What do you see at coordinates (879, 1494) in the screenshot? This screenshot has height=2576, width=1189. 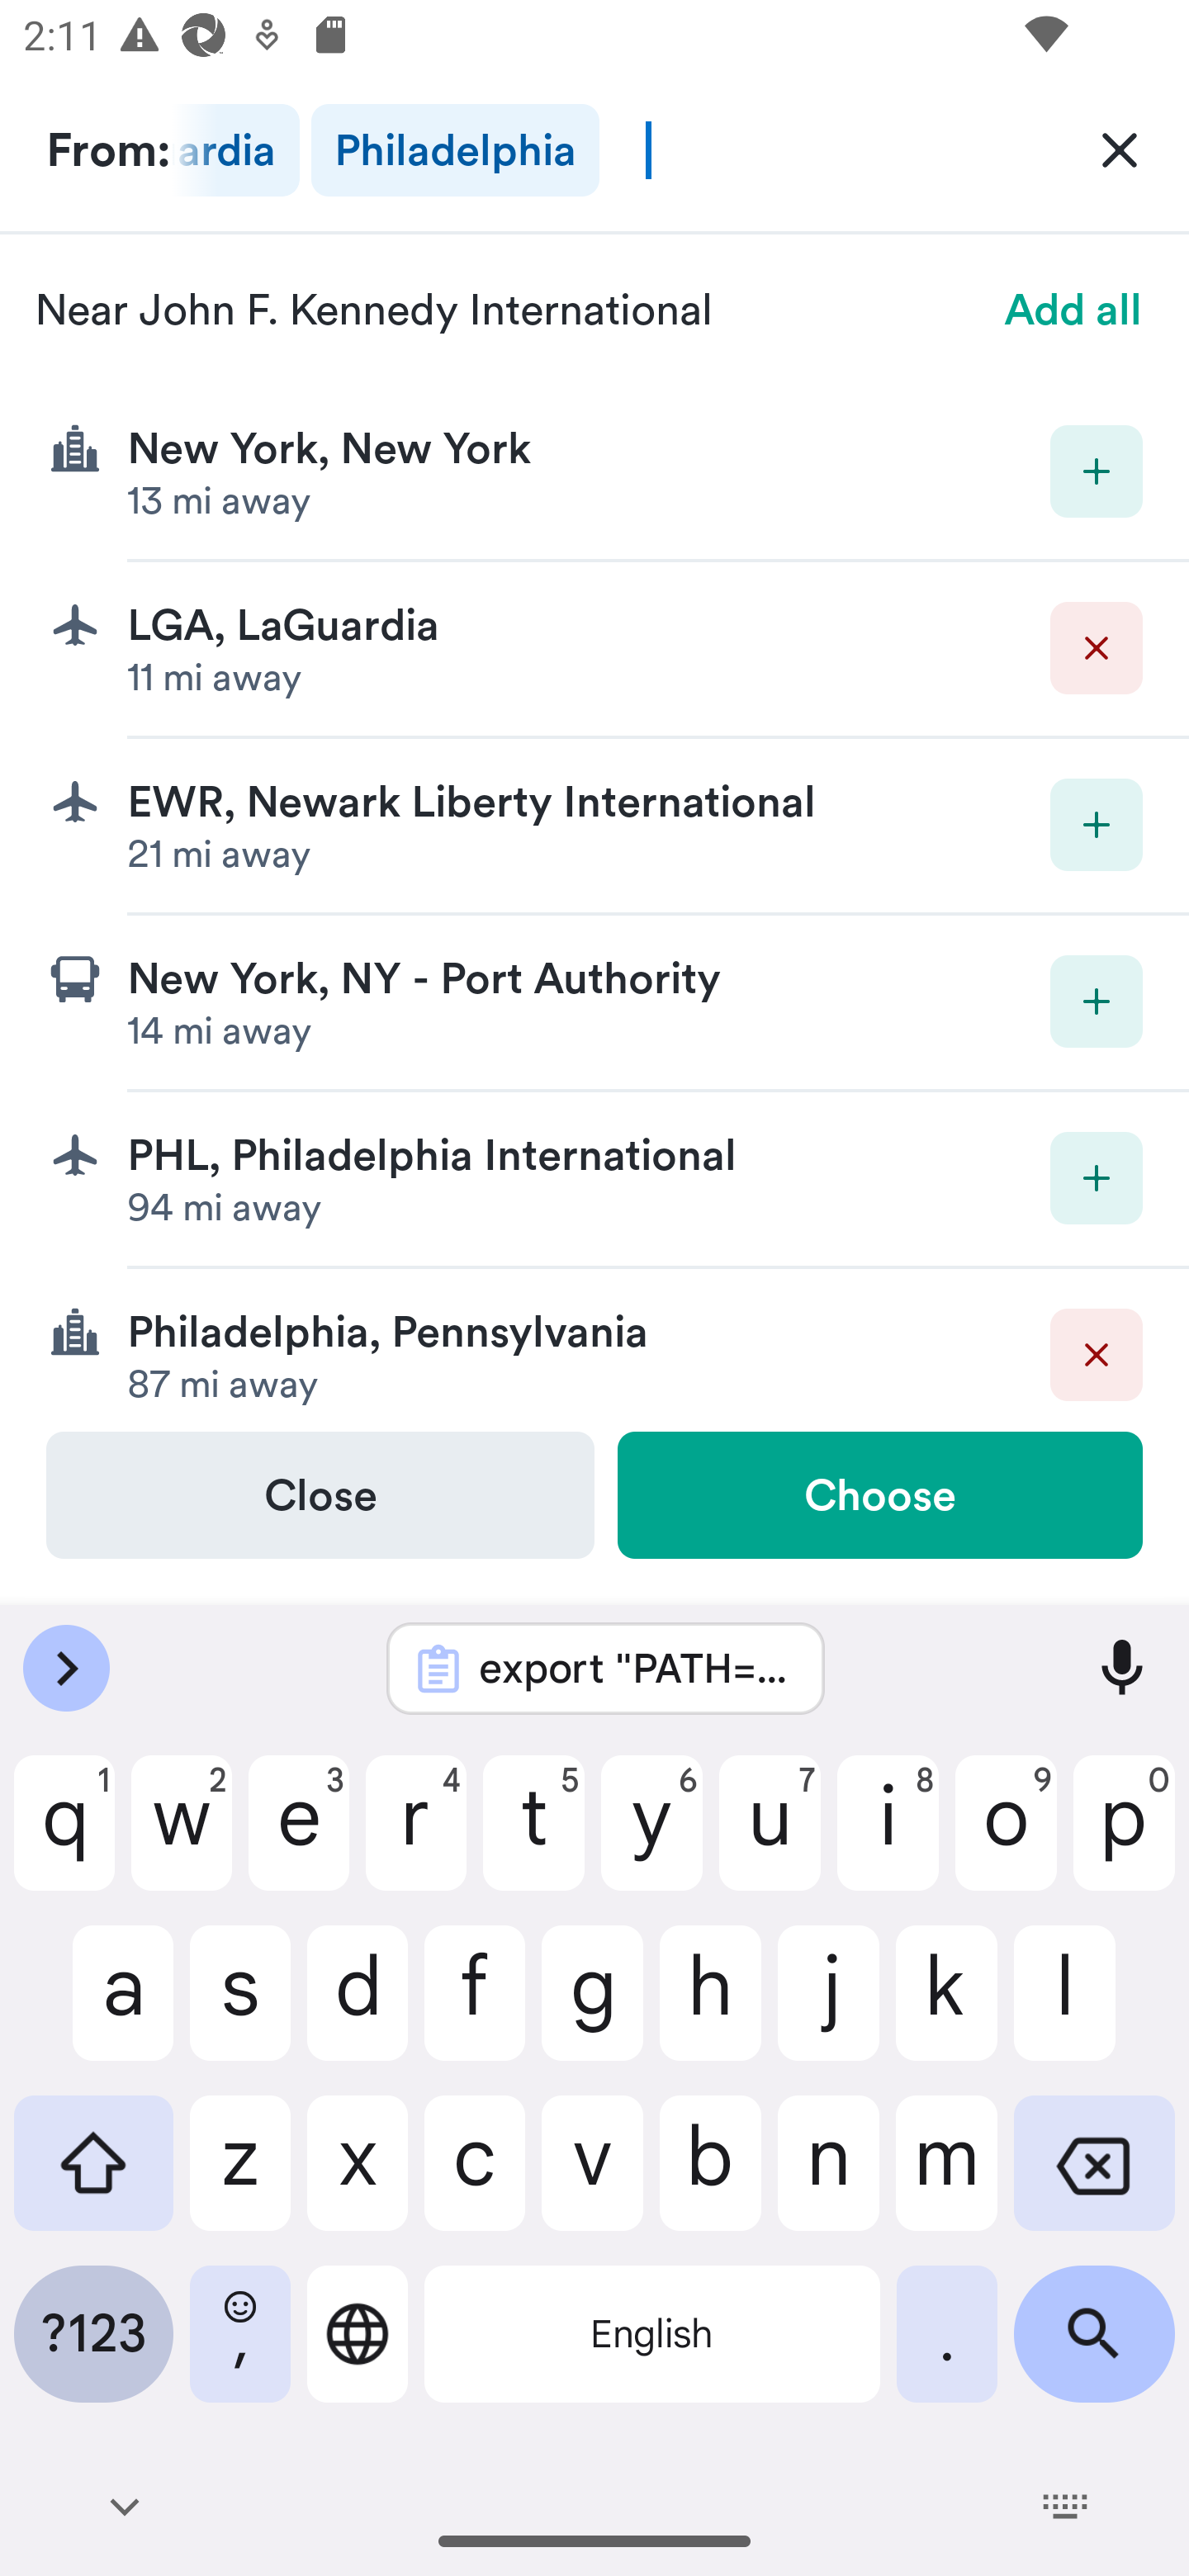 I see `Choose` at bounding box center [879, 1494].